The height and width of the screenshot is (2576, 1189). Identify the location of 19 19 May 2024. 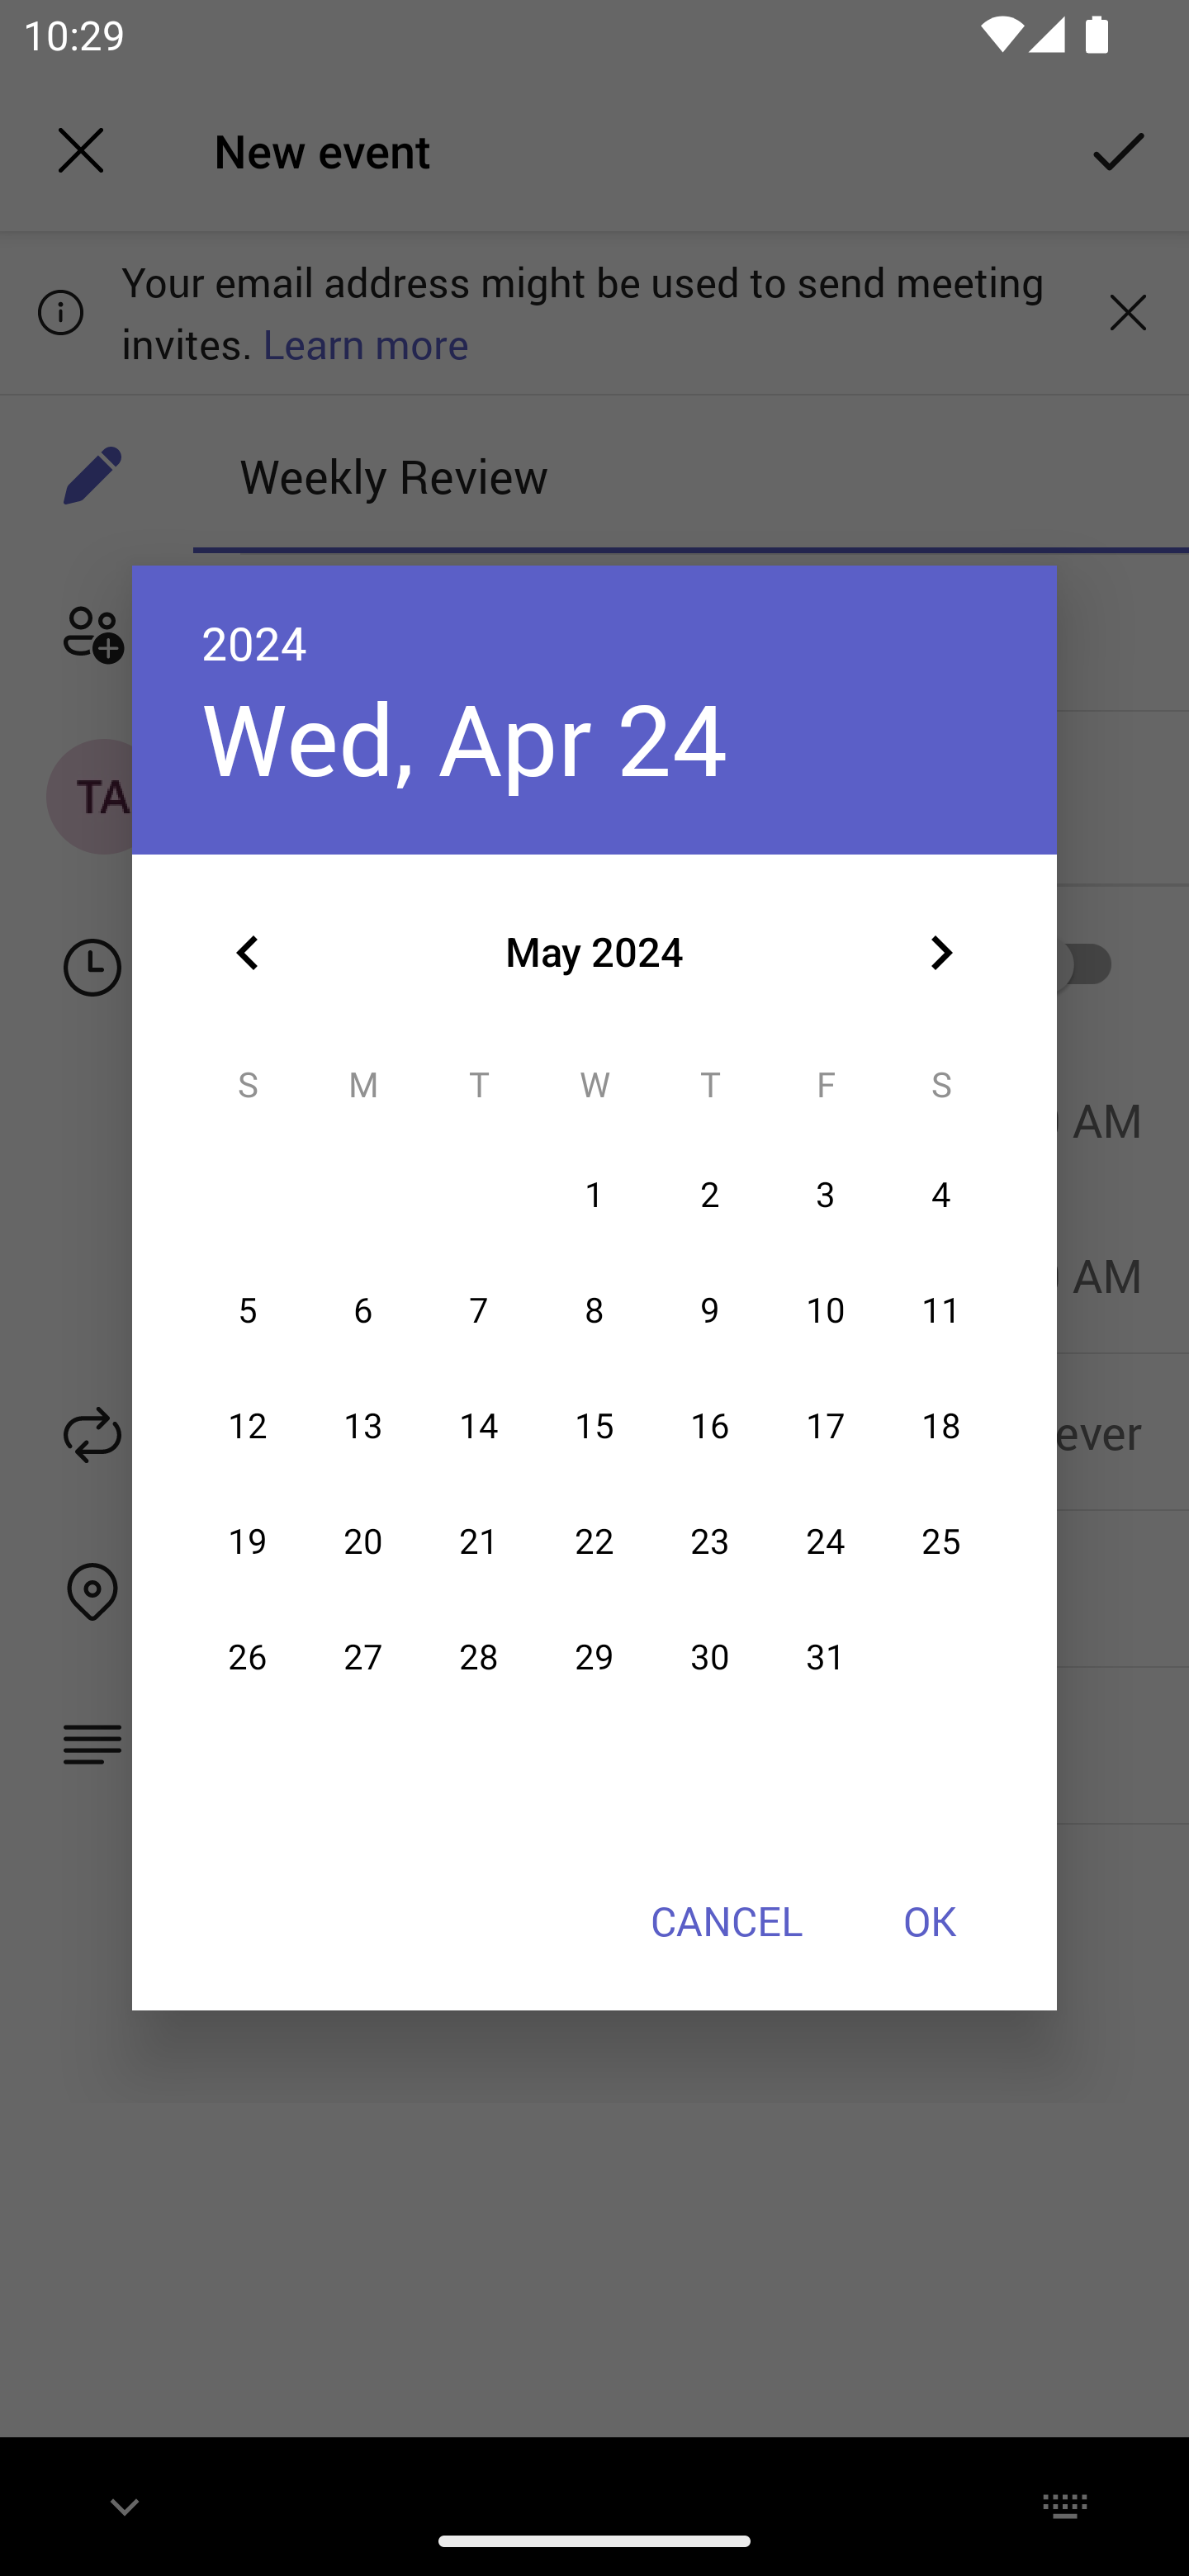
(248, 1541).